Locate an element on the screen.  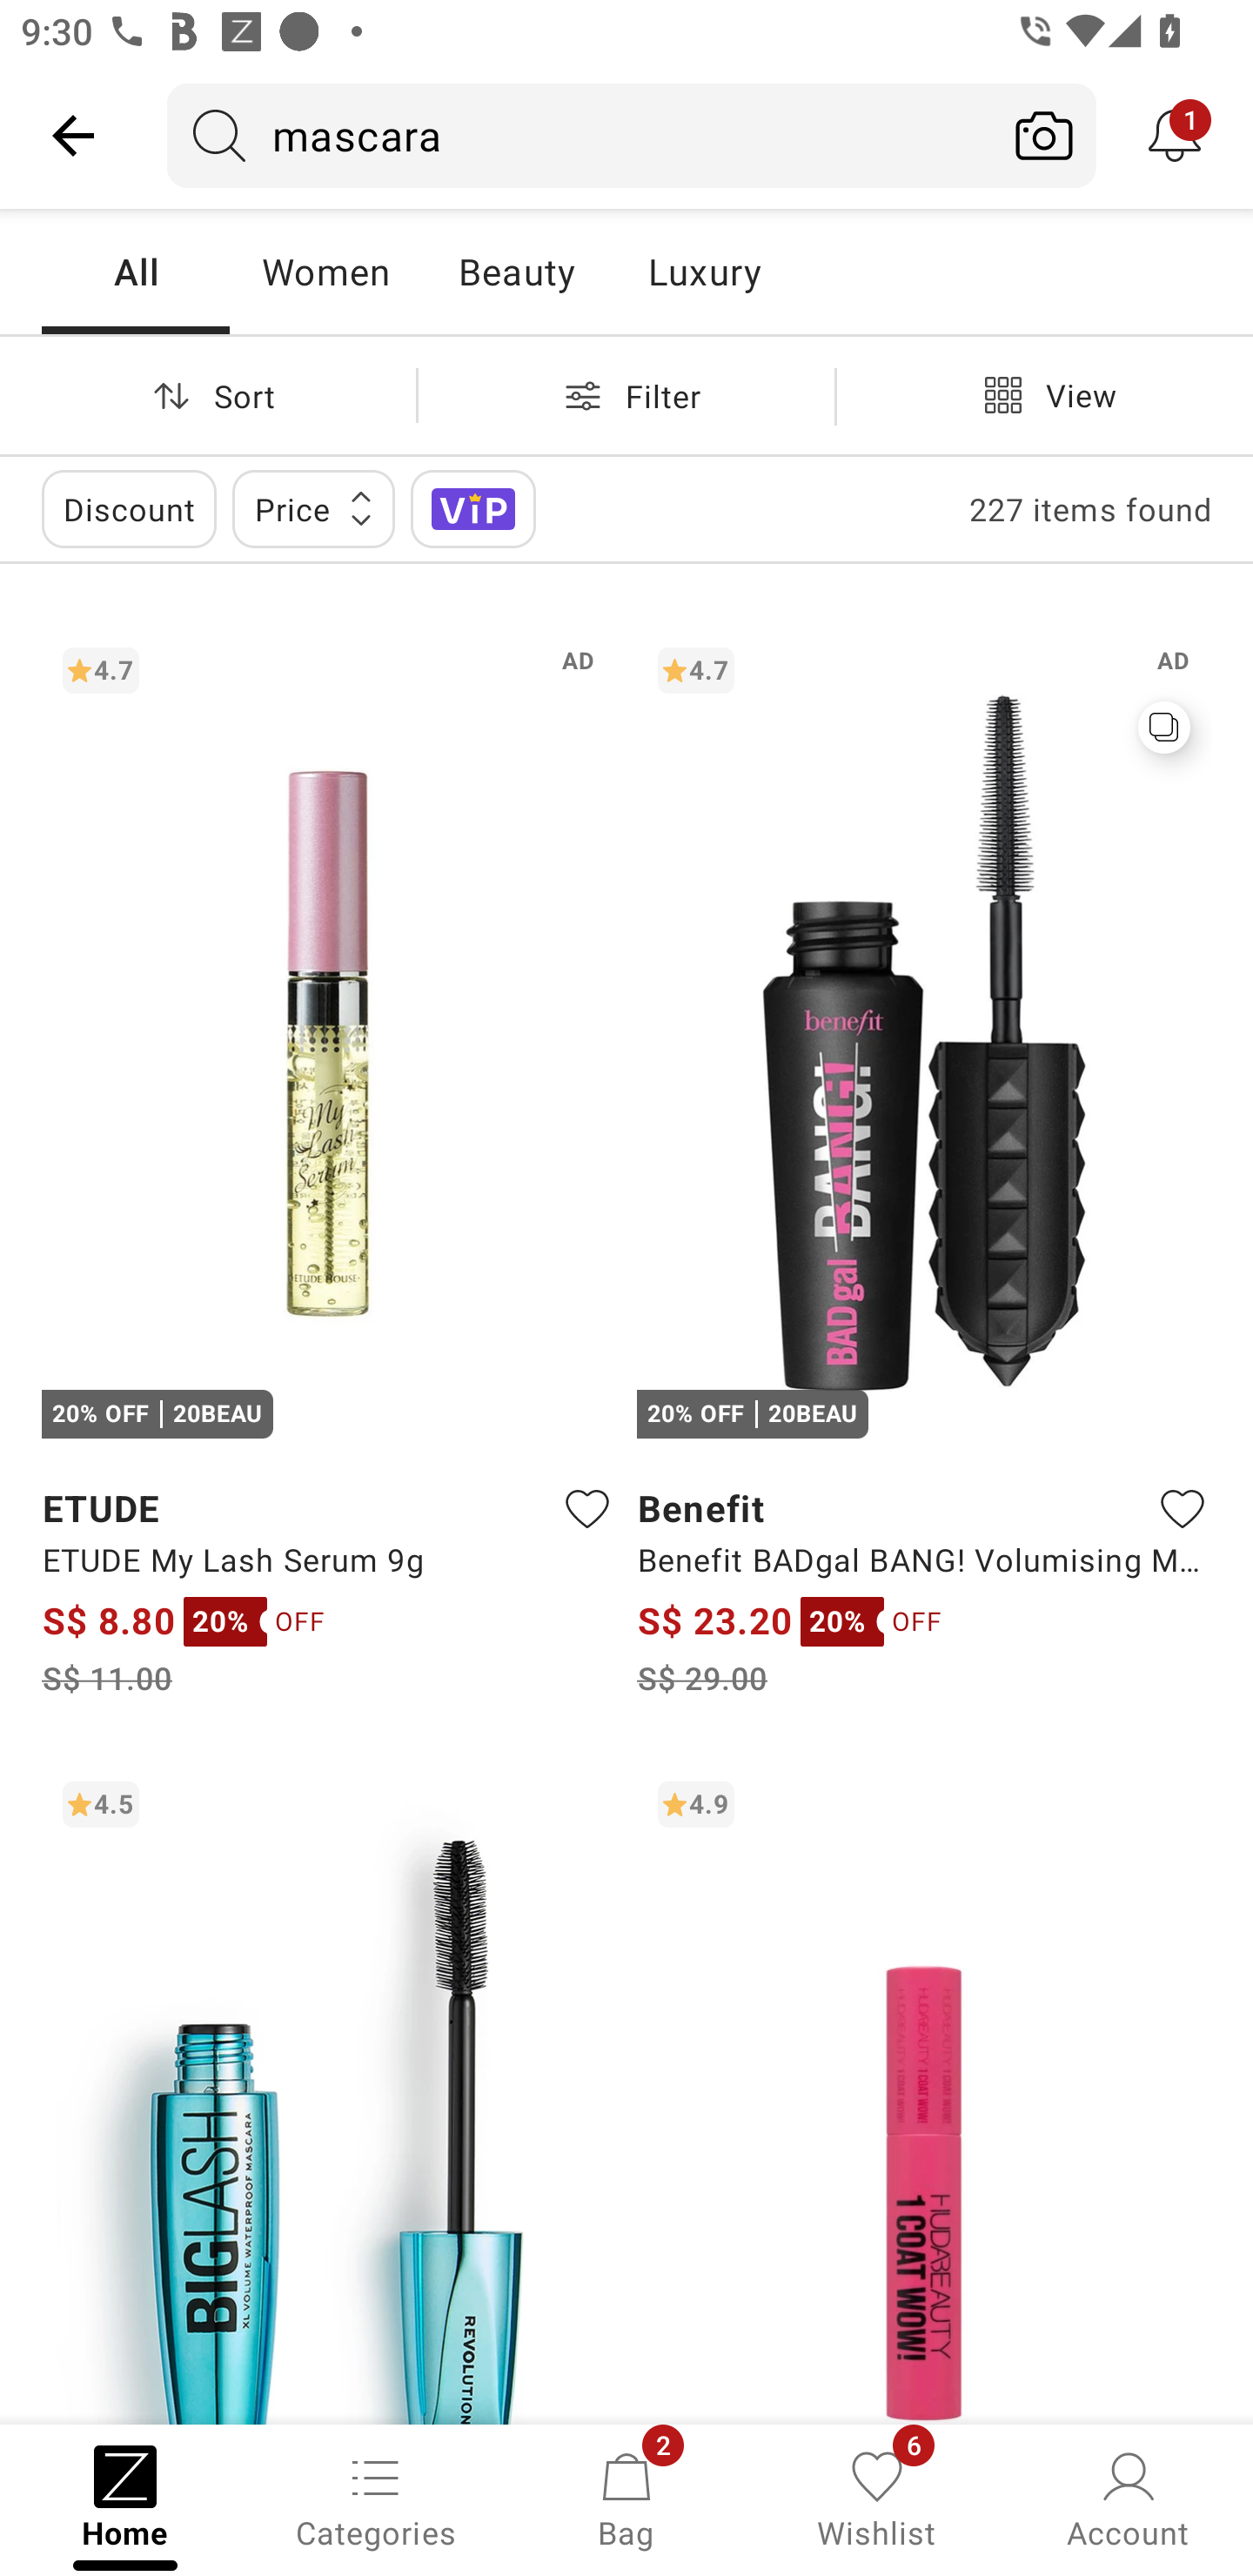
Categories is located at coordinates (376, 2498).